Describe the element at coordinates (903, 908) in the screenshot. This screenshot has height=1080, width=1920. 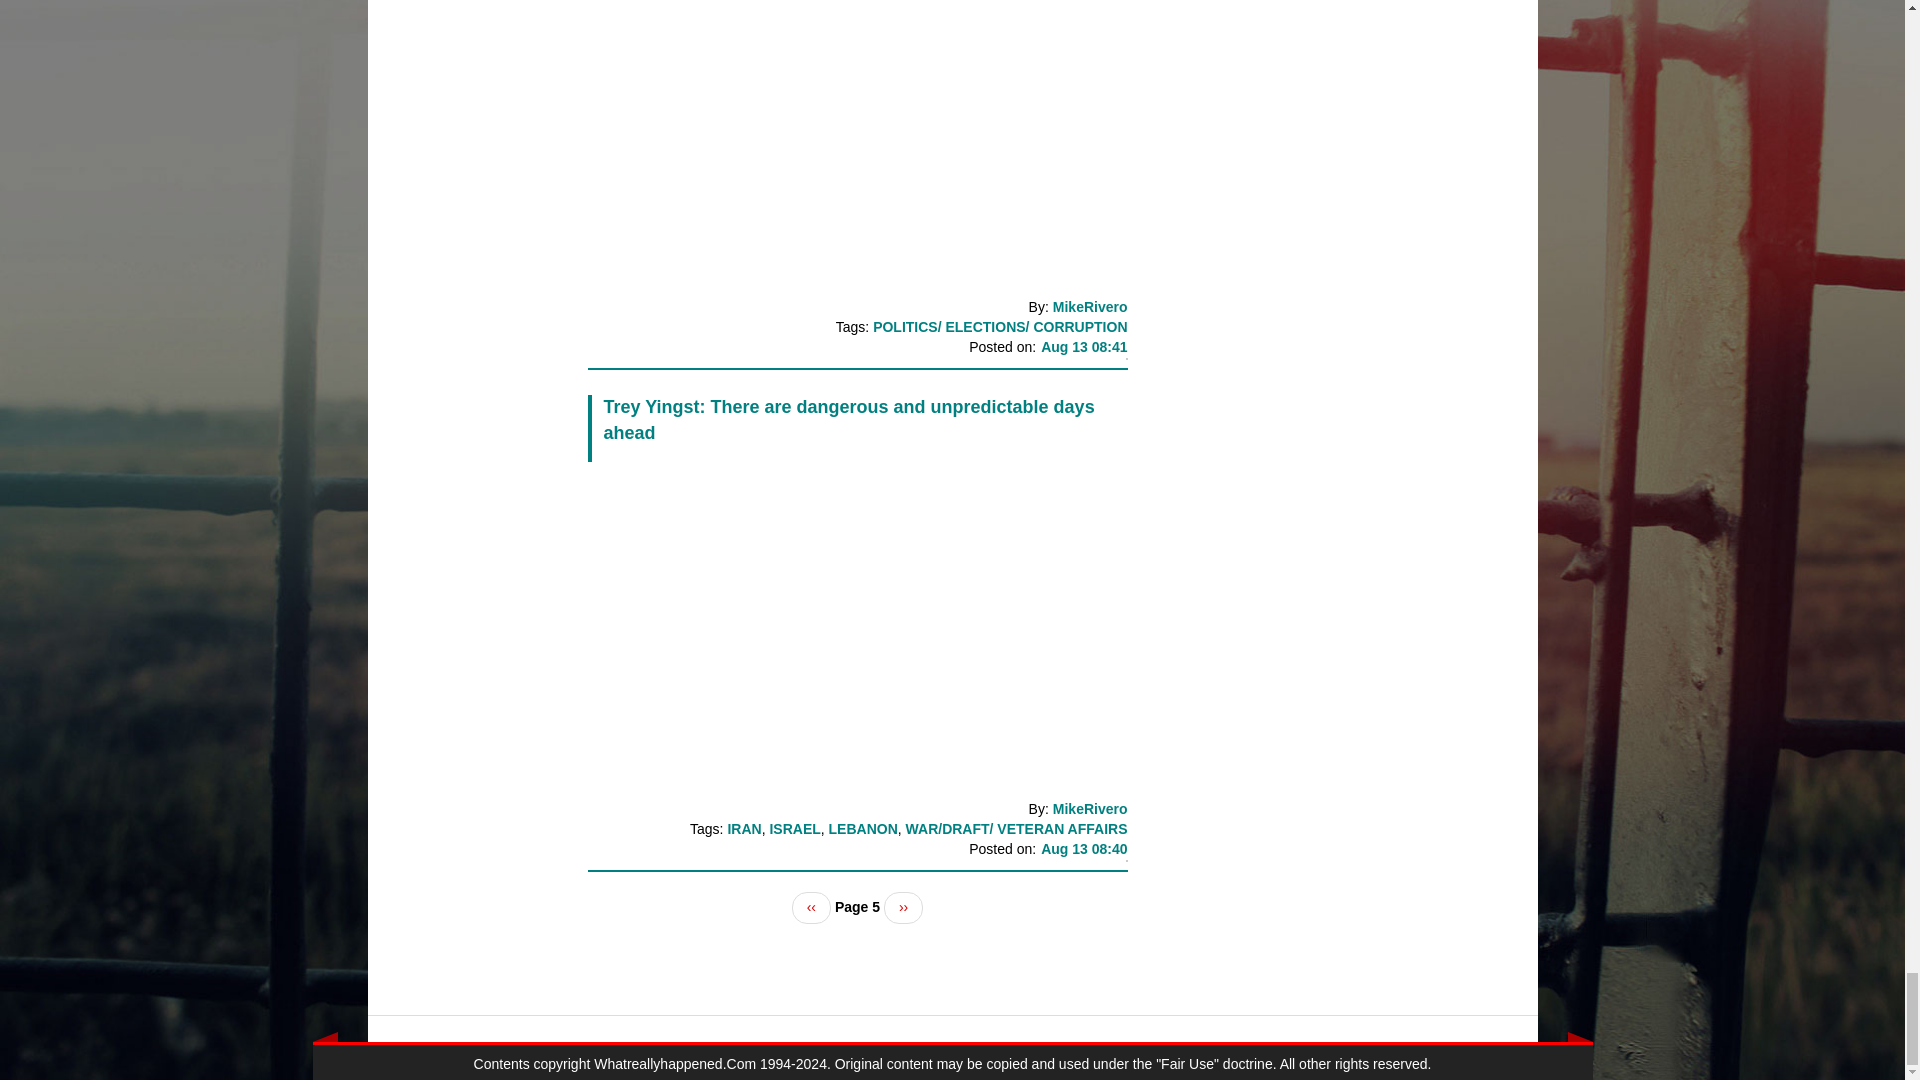
I see `Go to next page` at that location.